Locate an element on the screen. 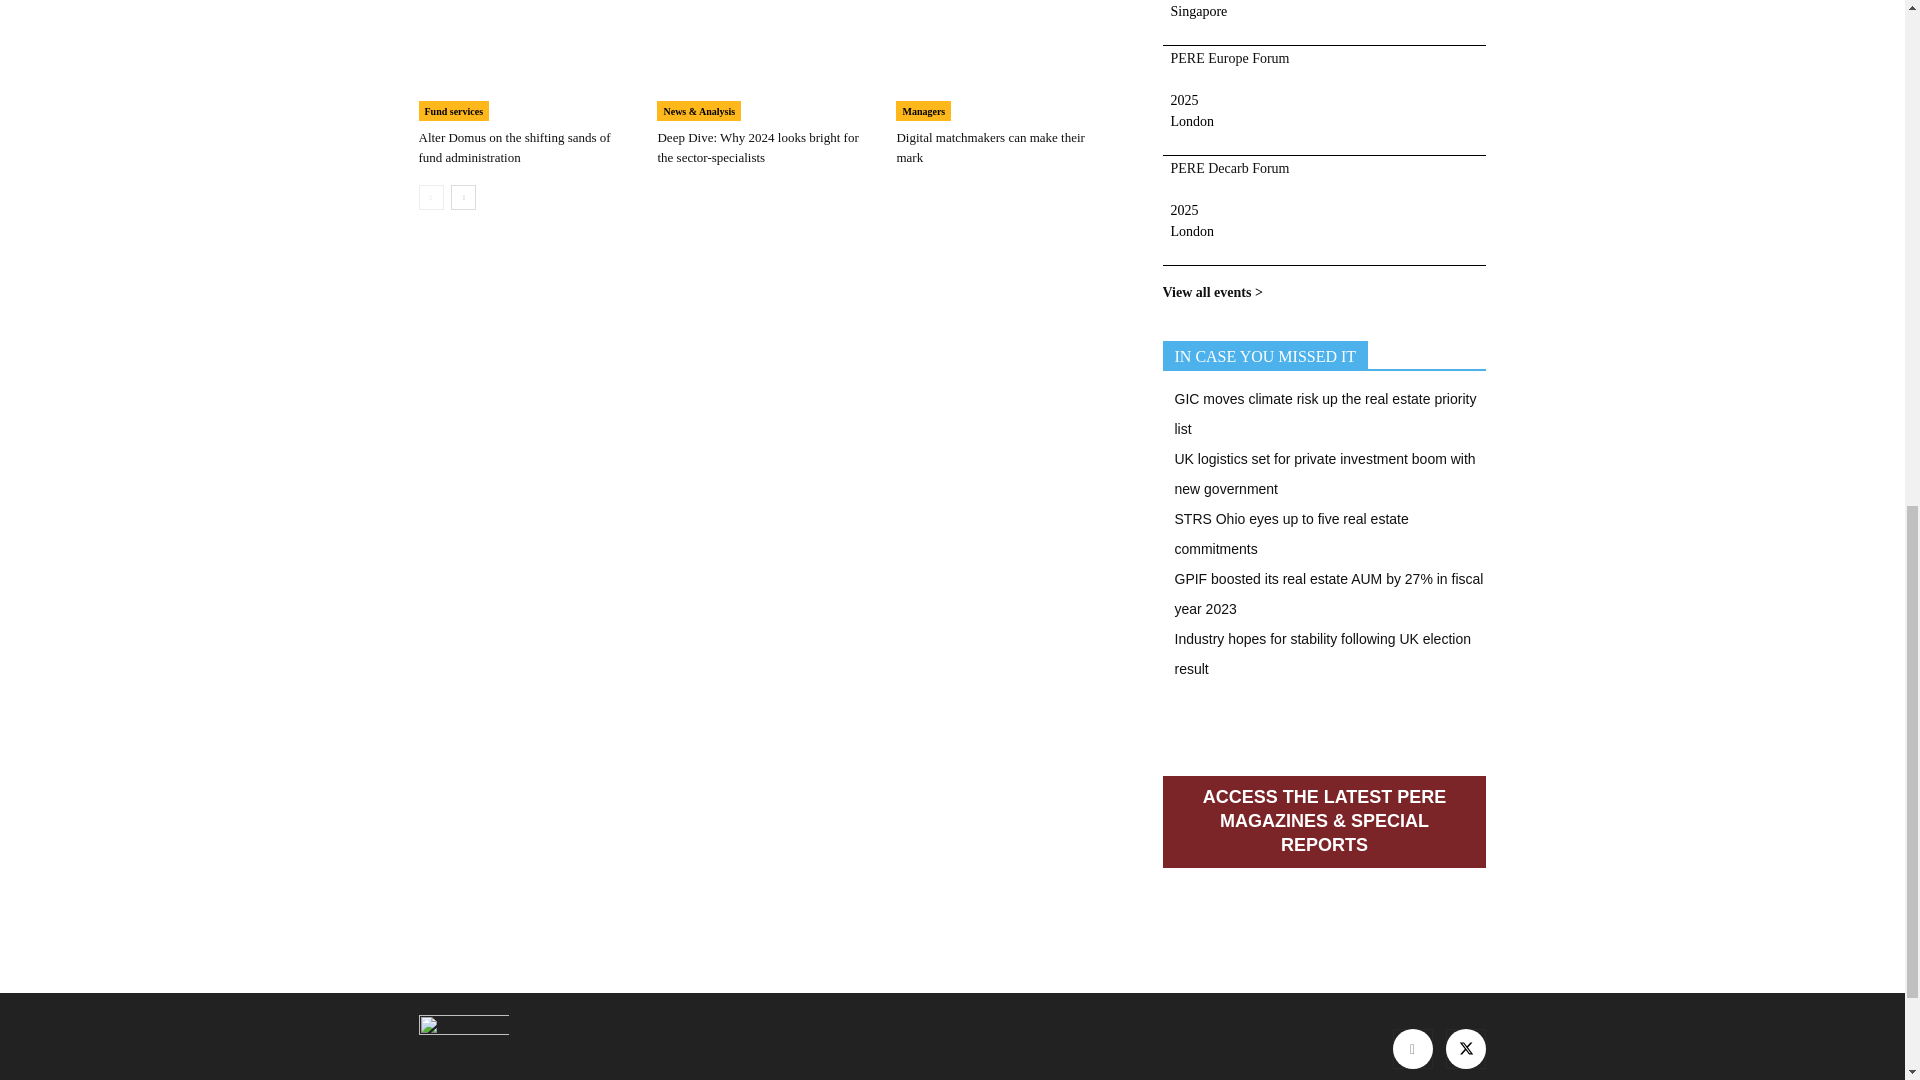 The image size is (1920, 1080). Digital matchmakers can make their mark is located at coordinates (990, 147).